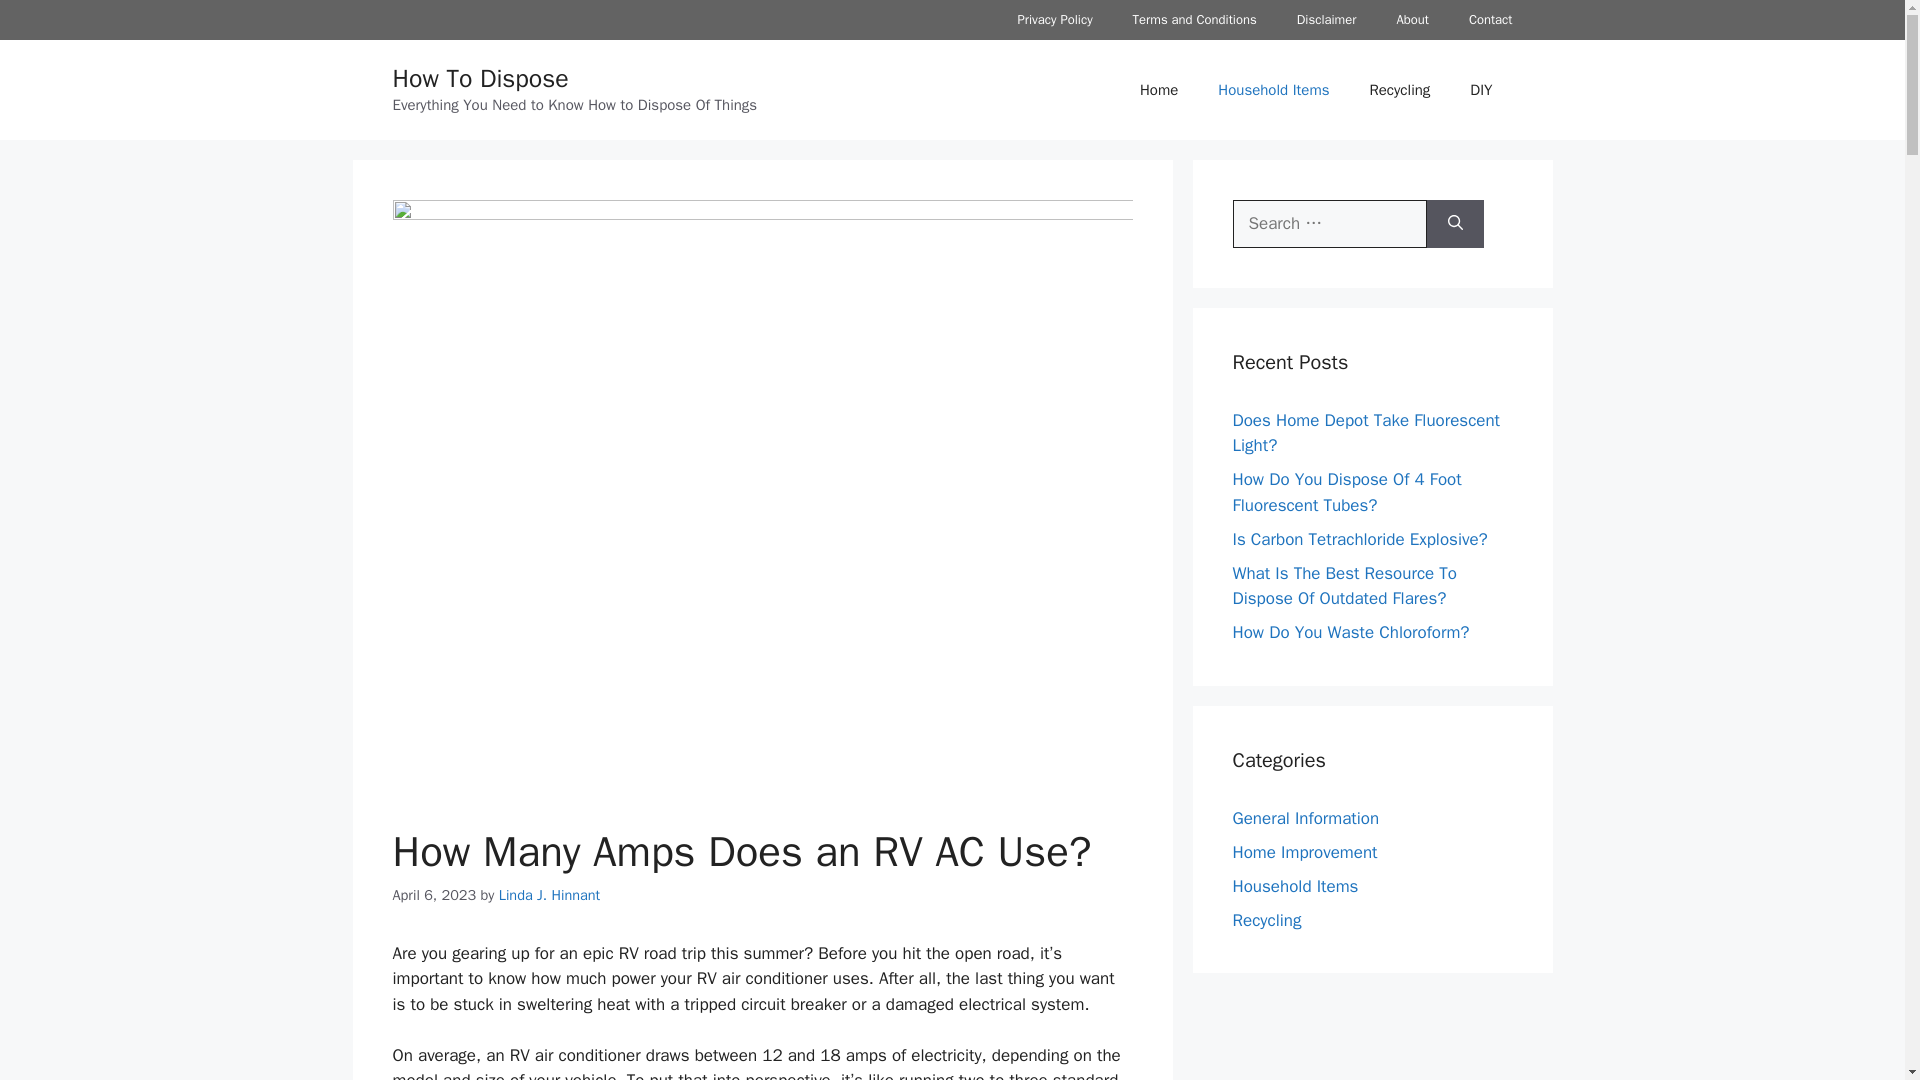  I want to click on Contact, so click(1490, 20).